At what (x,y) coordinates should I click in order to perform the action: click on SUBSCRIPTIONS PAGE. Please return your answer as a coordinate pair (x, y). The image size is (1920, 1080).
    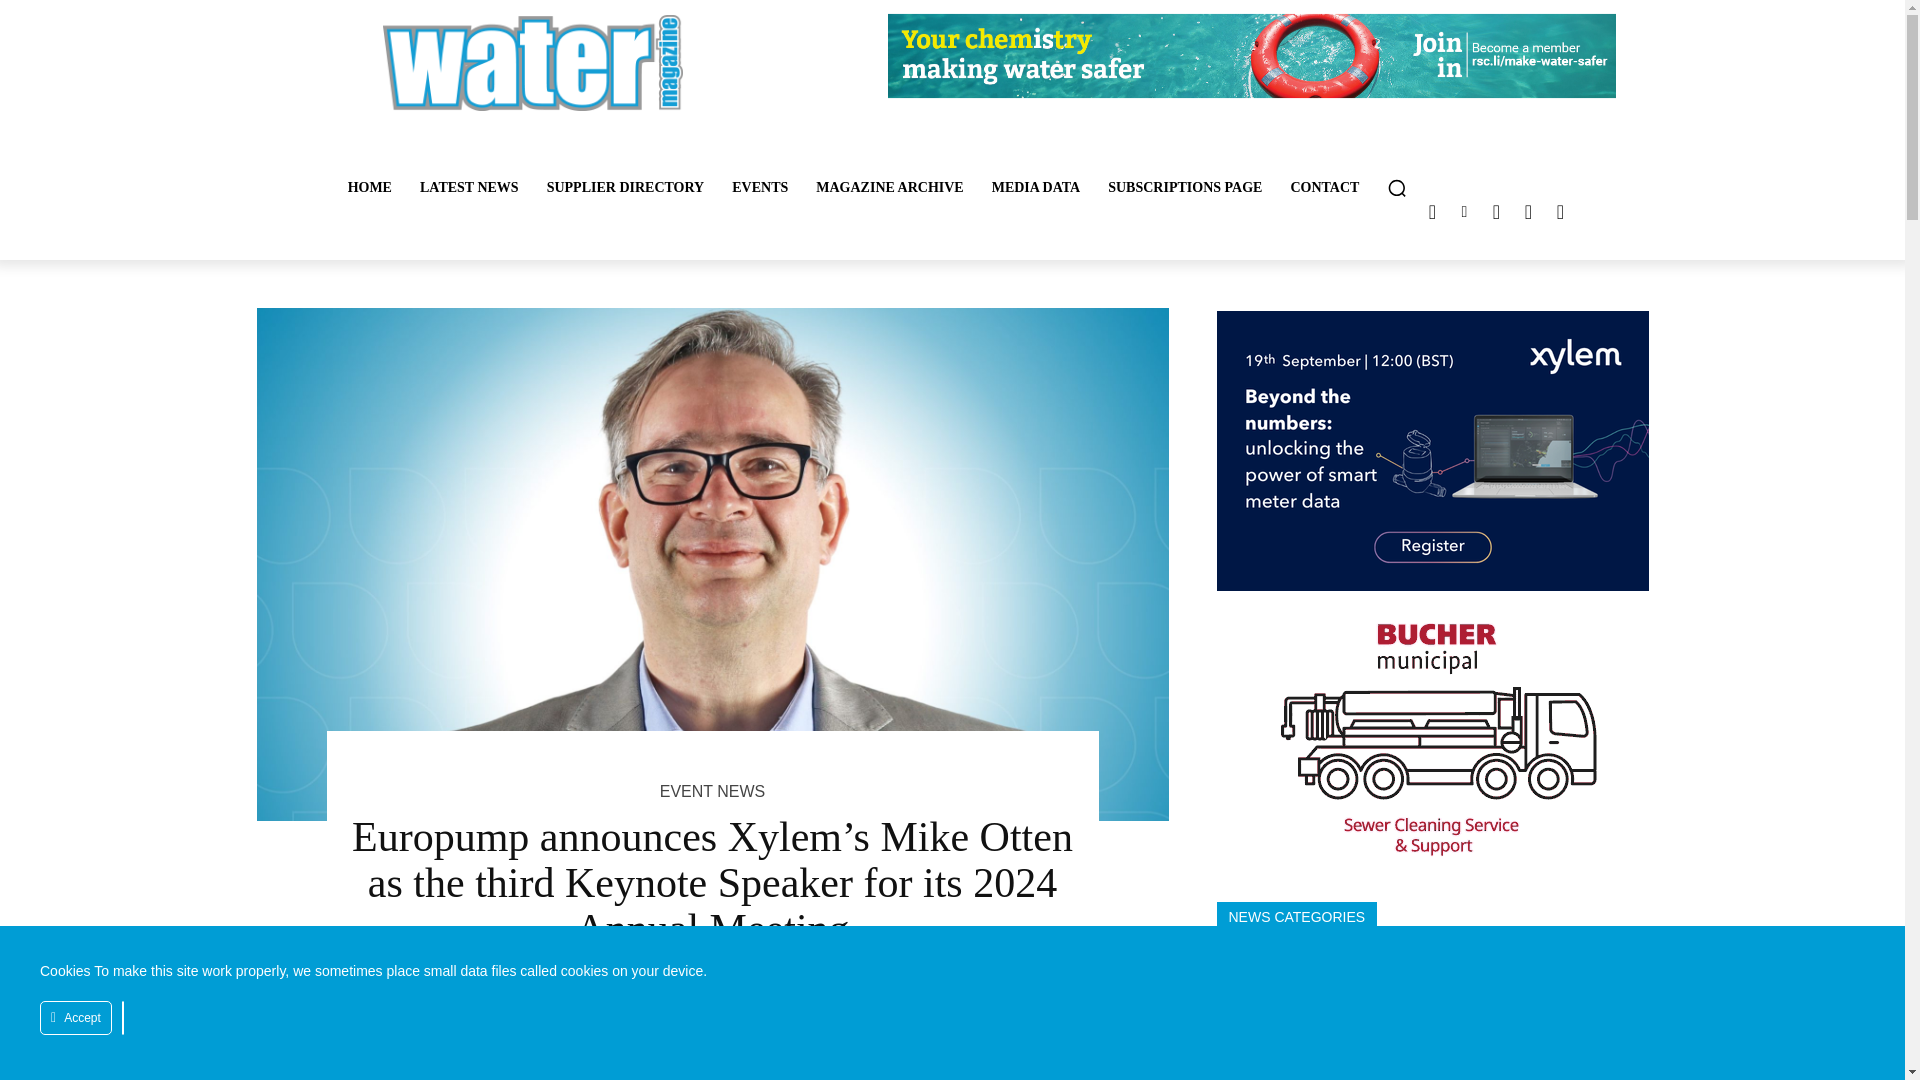
    Looking at the image, I should click on (1185, 188).